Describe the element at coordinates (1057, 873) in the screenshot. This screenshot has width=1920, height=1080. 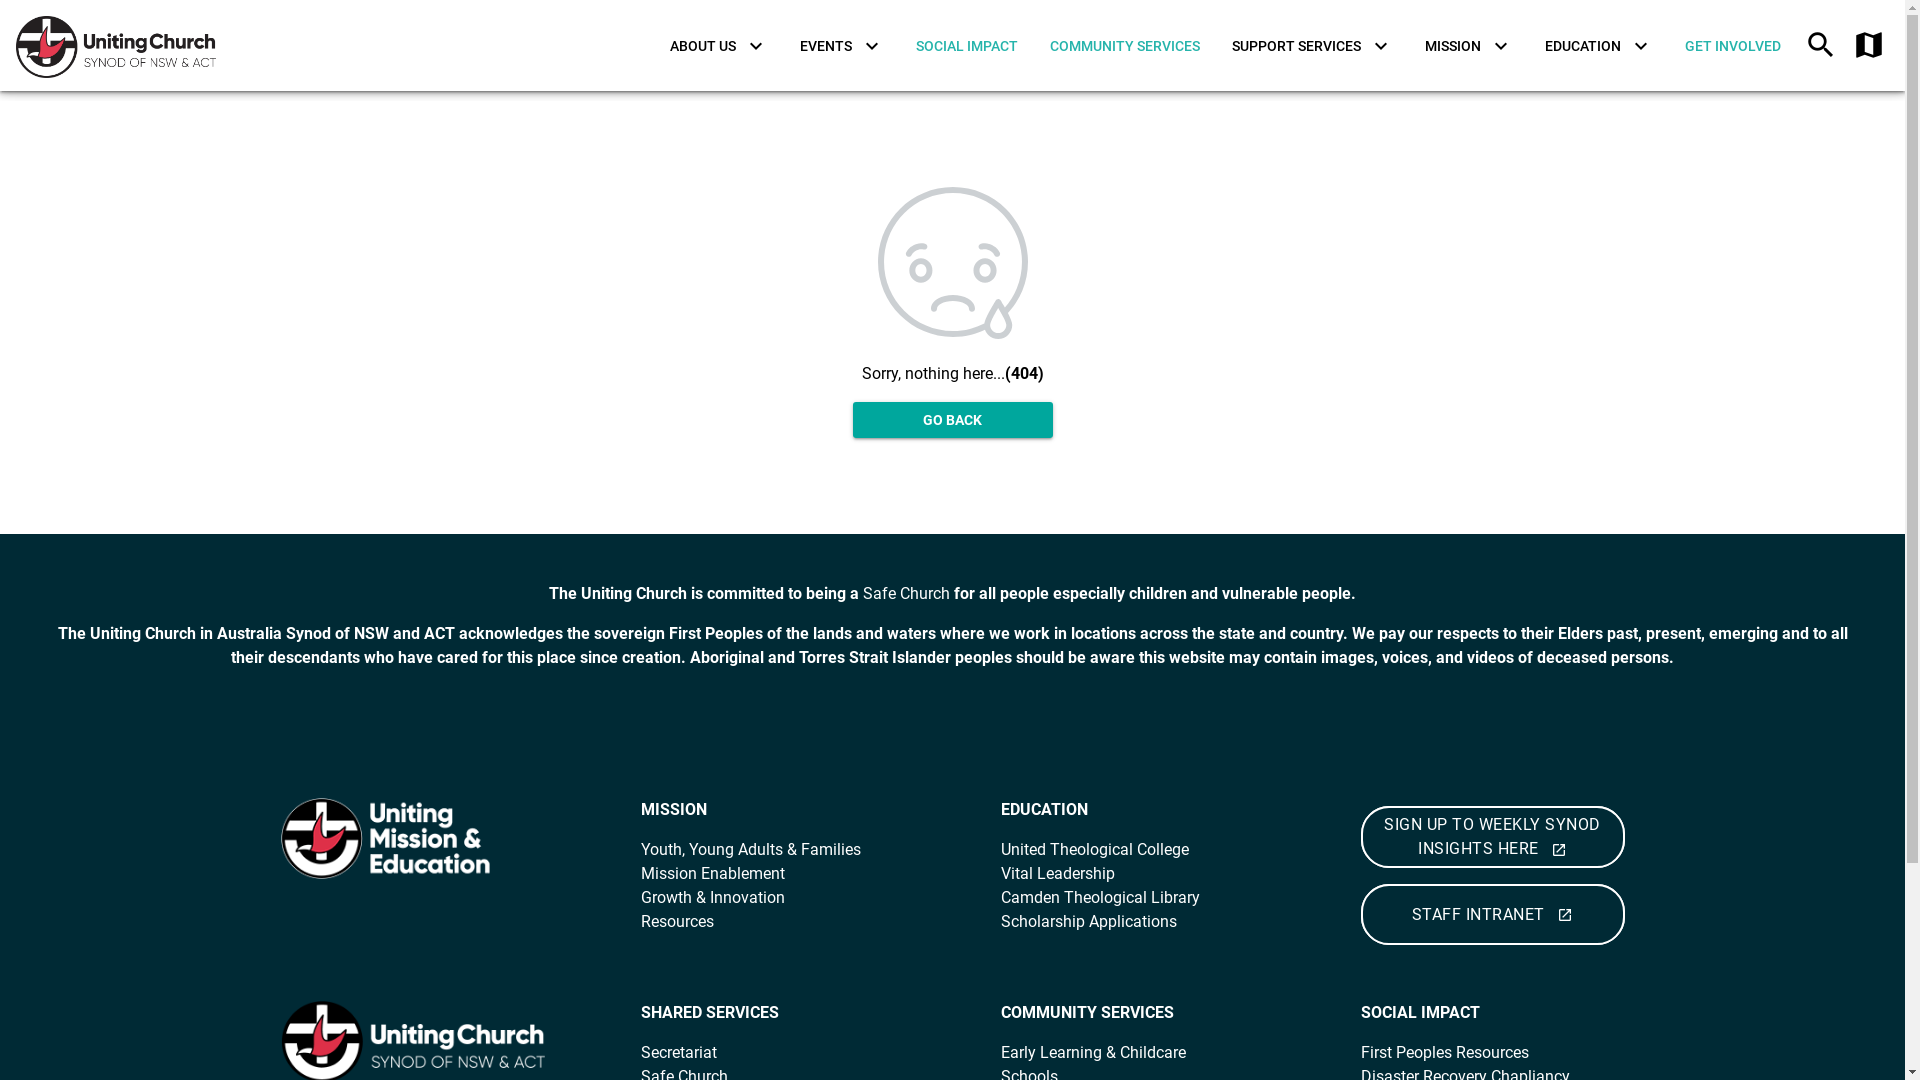
I see `Vital Leadership` at that location.